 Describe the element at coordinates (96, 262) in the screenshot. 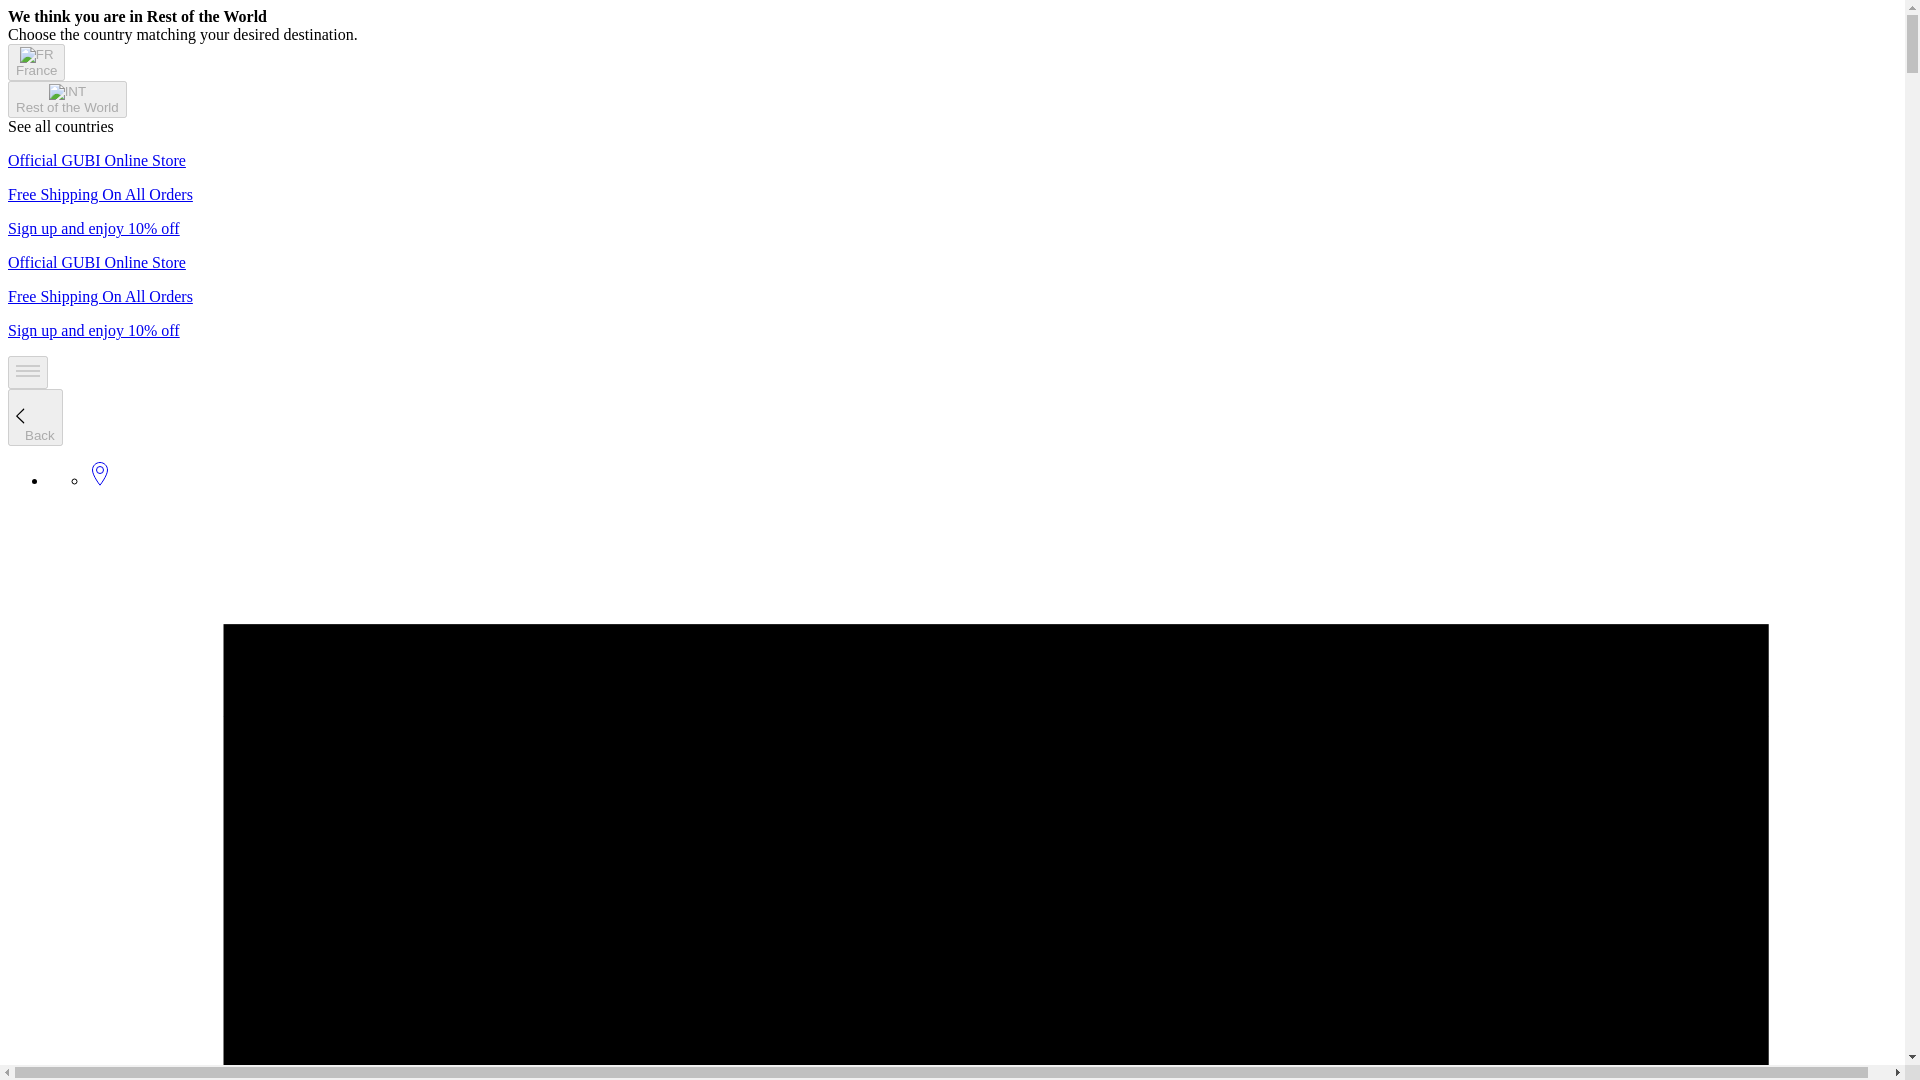

I see `Official GUBI Online Store` at that location.